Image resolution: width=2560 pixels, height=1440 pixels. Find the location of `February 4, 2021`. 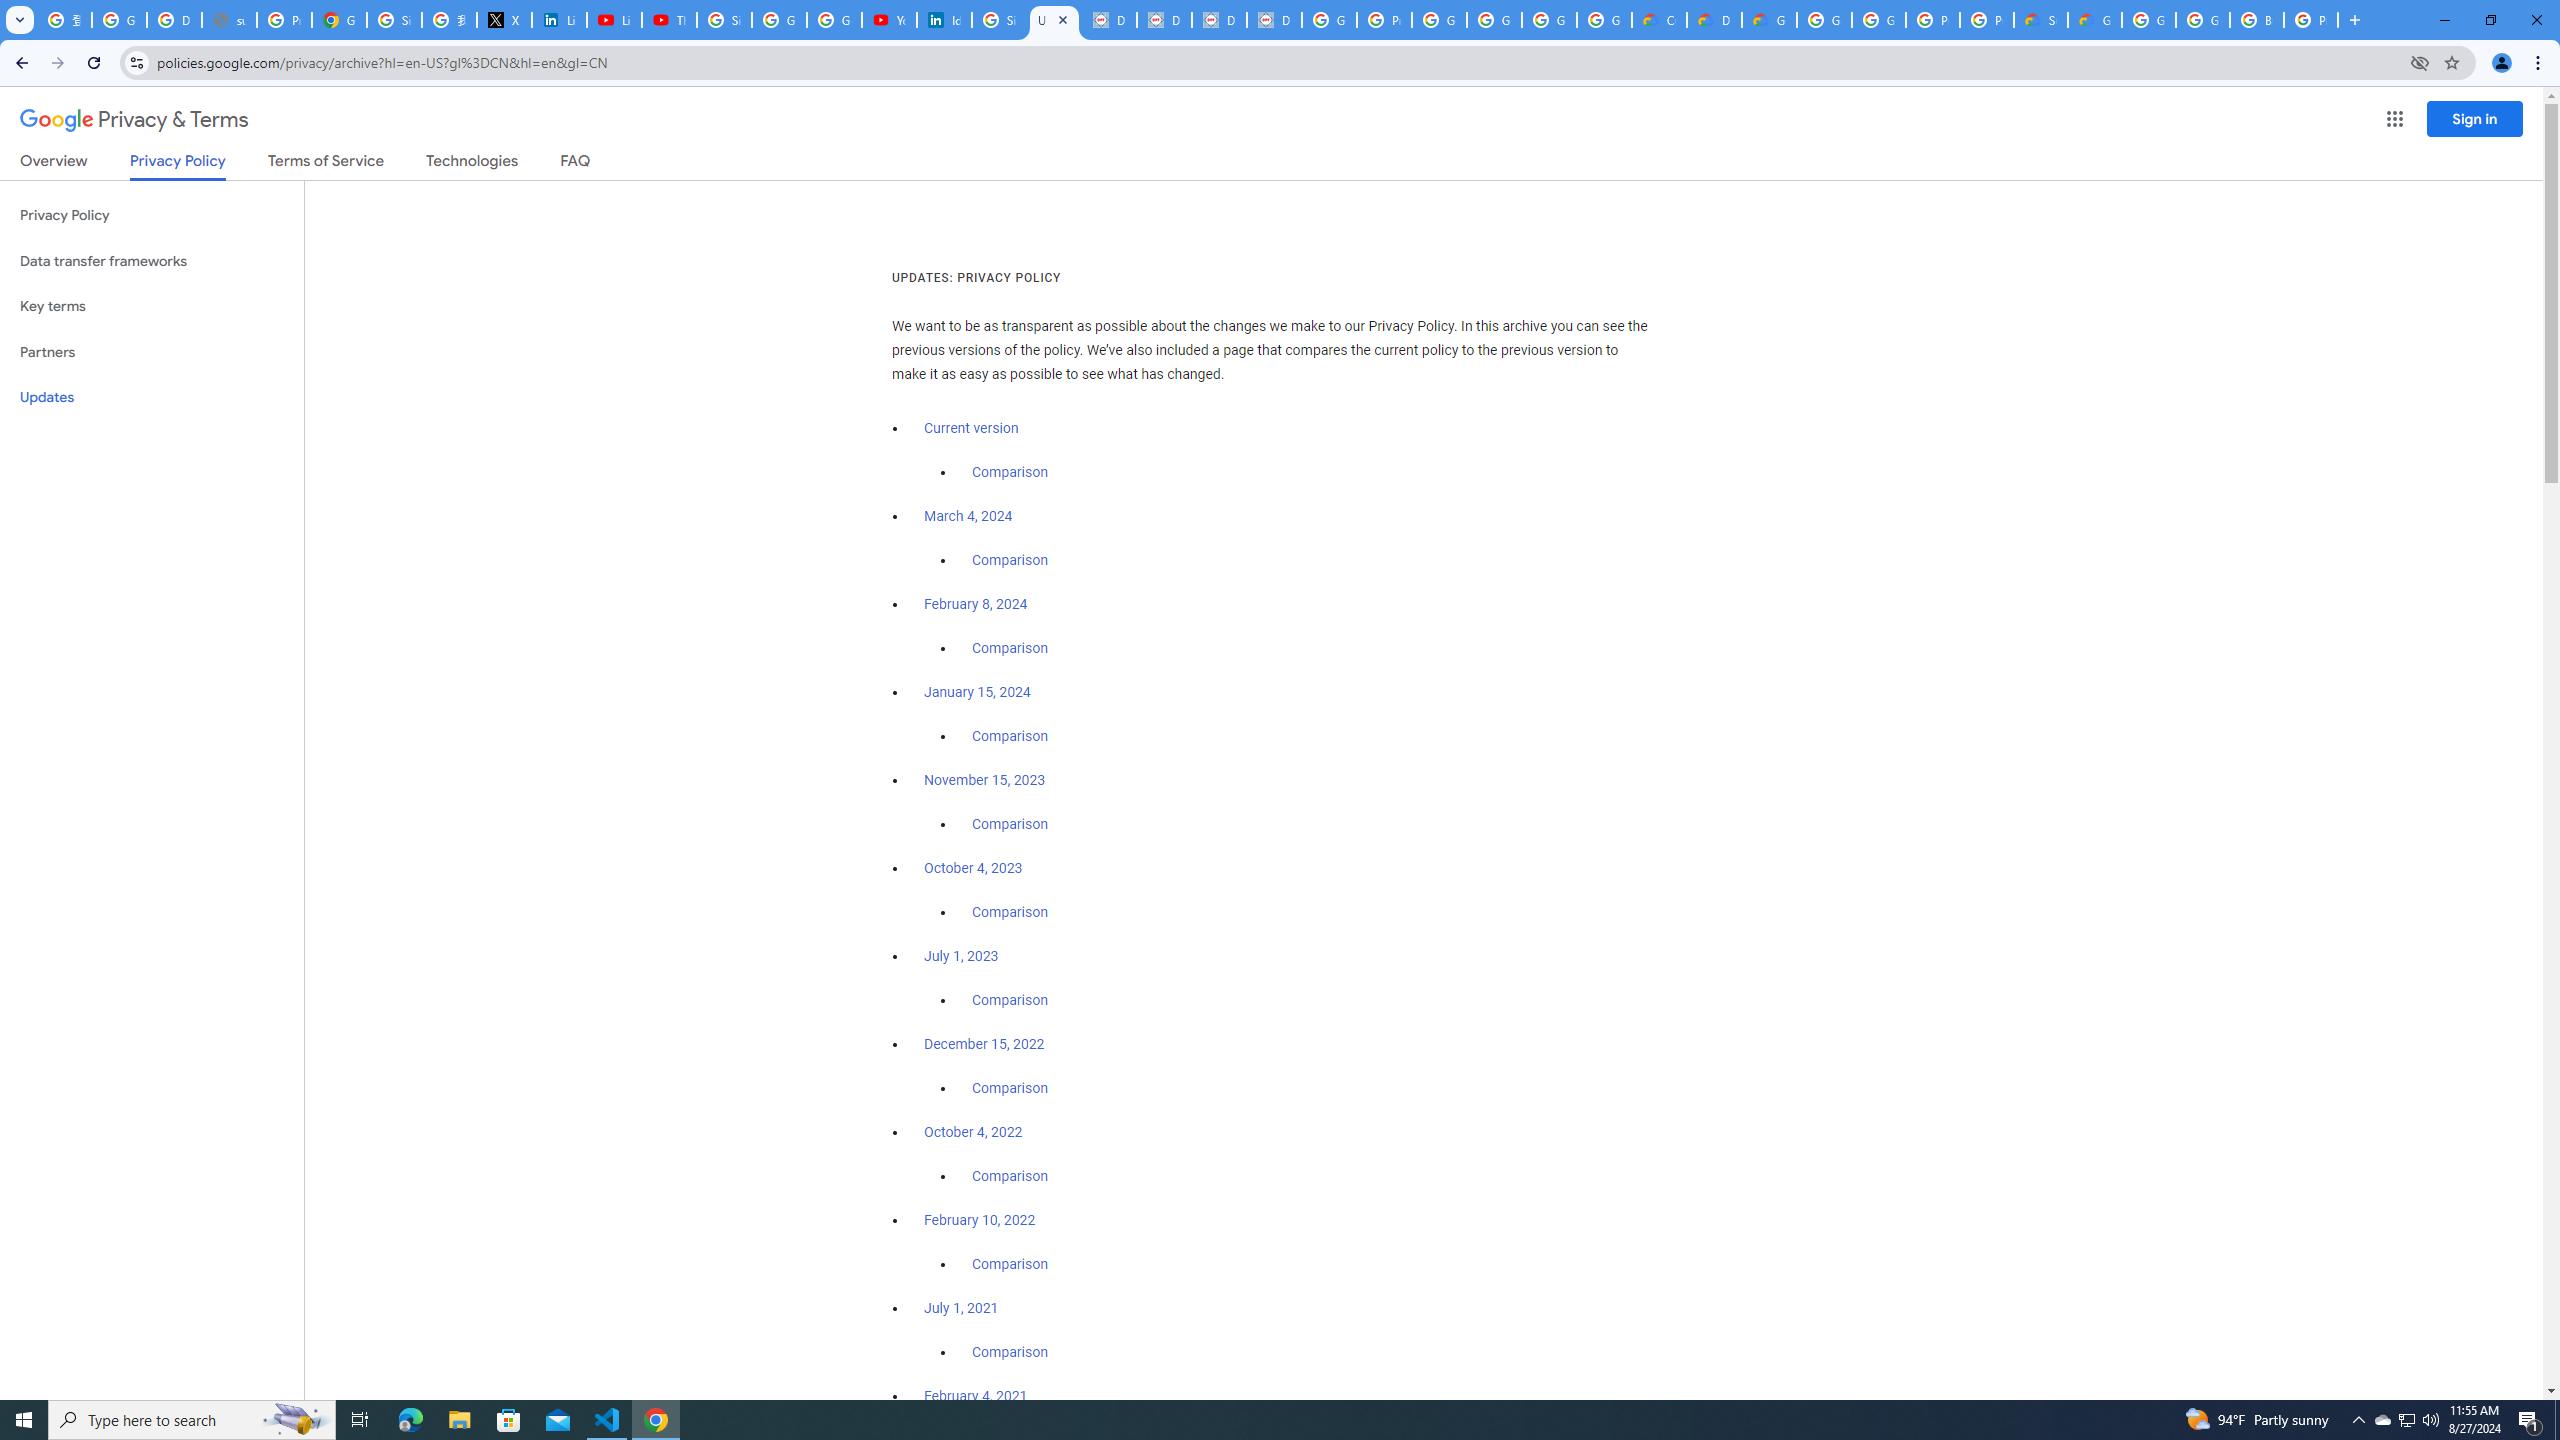

February 4, 2021 is located at coordinates (976, 1396).